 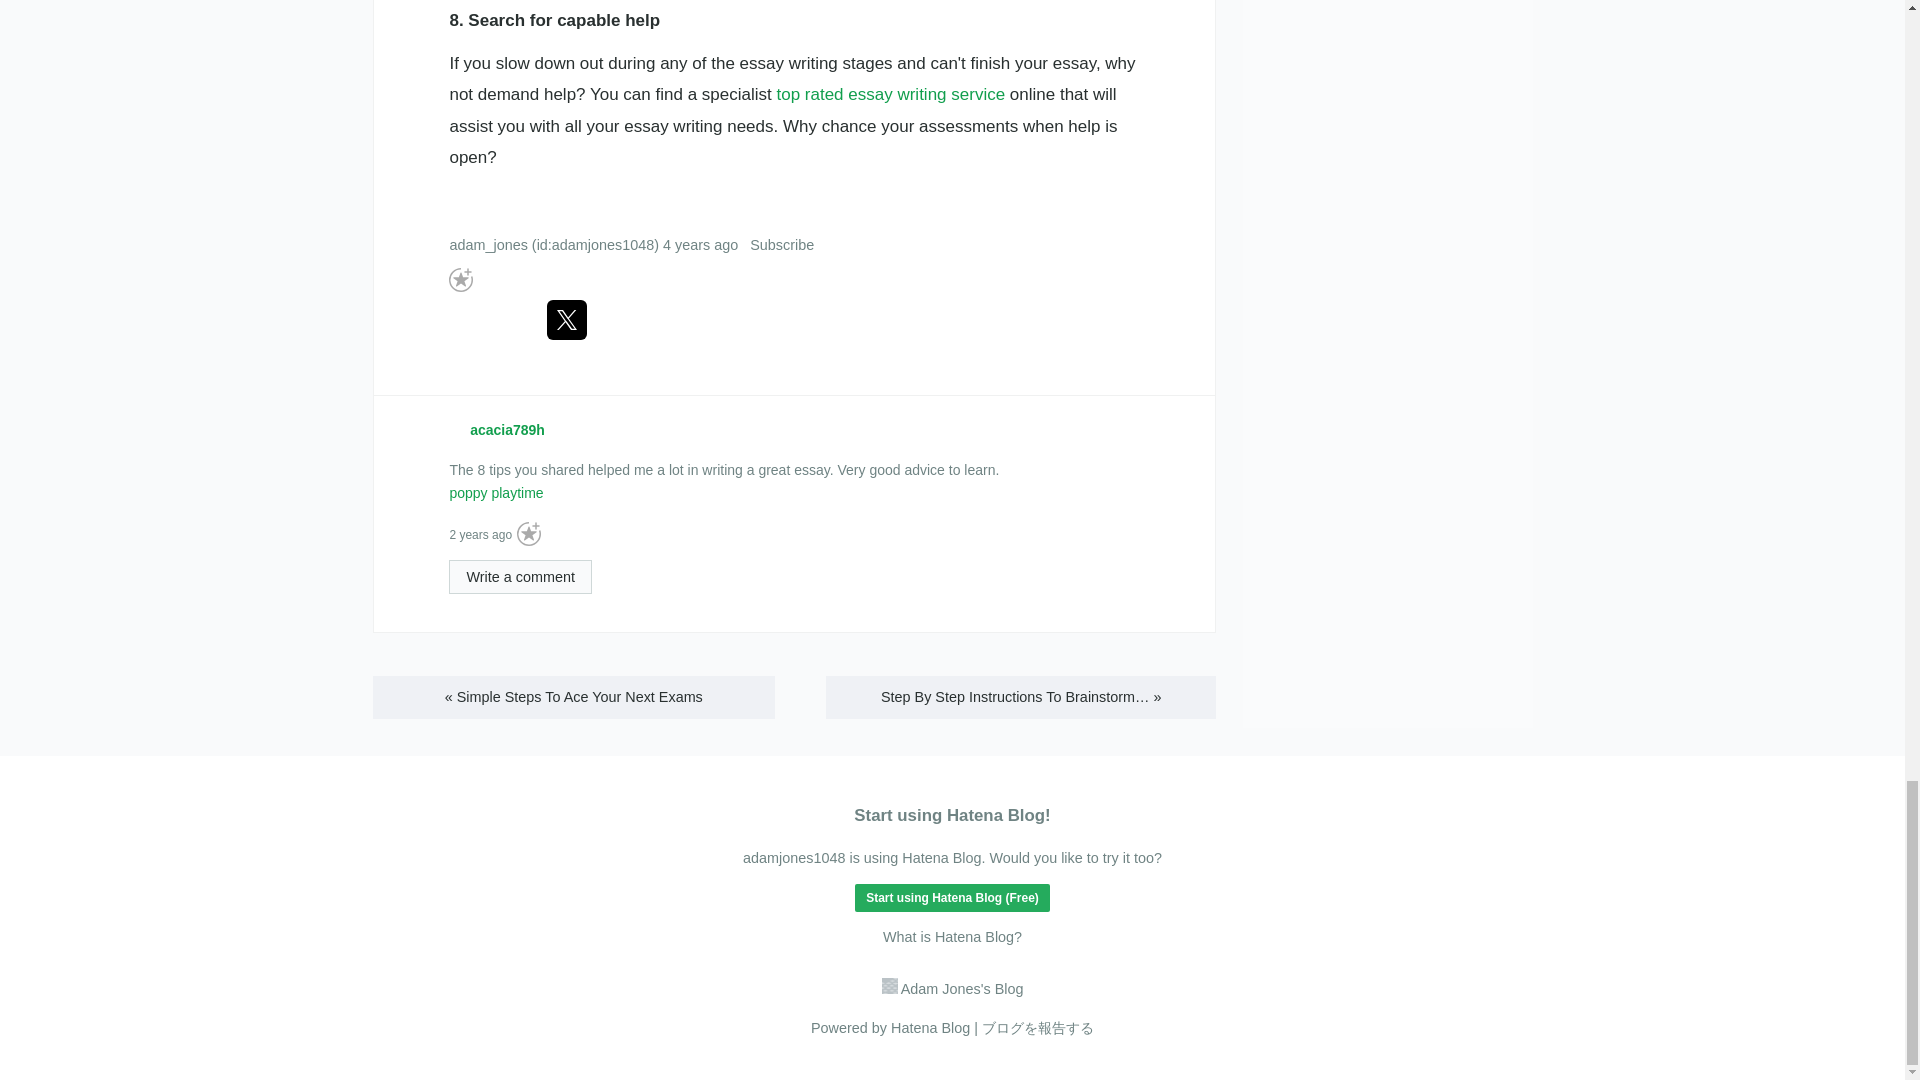 I want to click on 2020-08-12T11:25:58Z, so click(x=700, y=244).